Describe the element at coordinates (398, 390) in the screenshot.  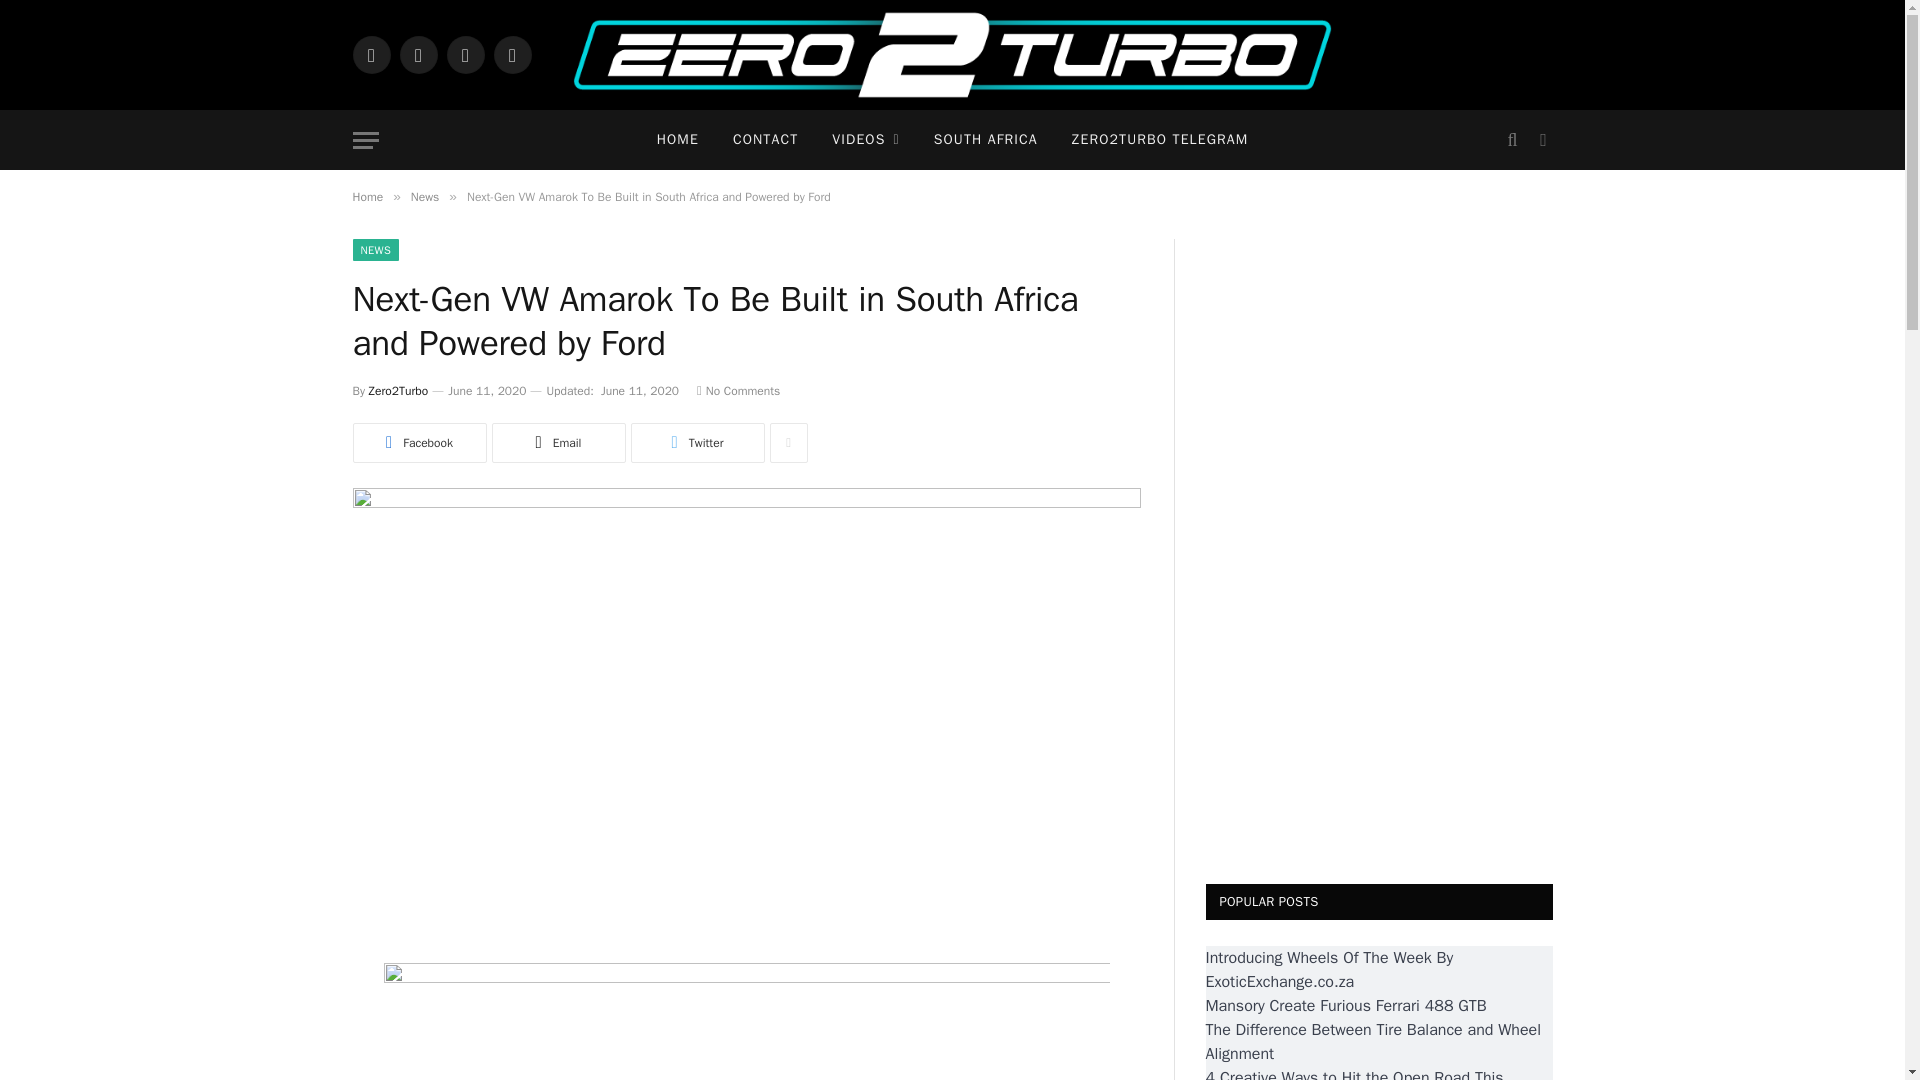
I see `Zero2Turbo` at that location.